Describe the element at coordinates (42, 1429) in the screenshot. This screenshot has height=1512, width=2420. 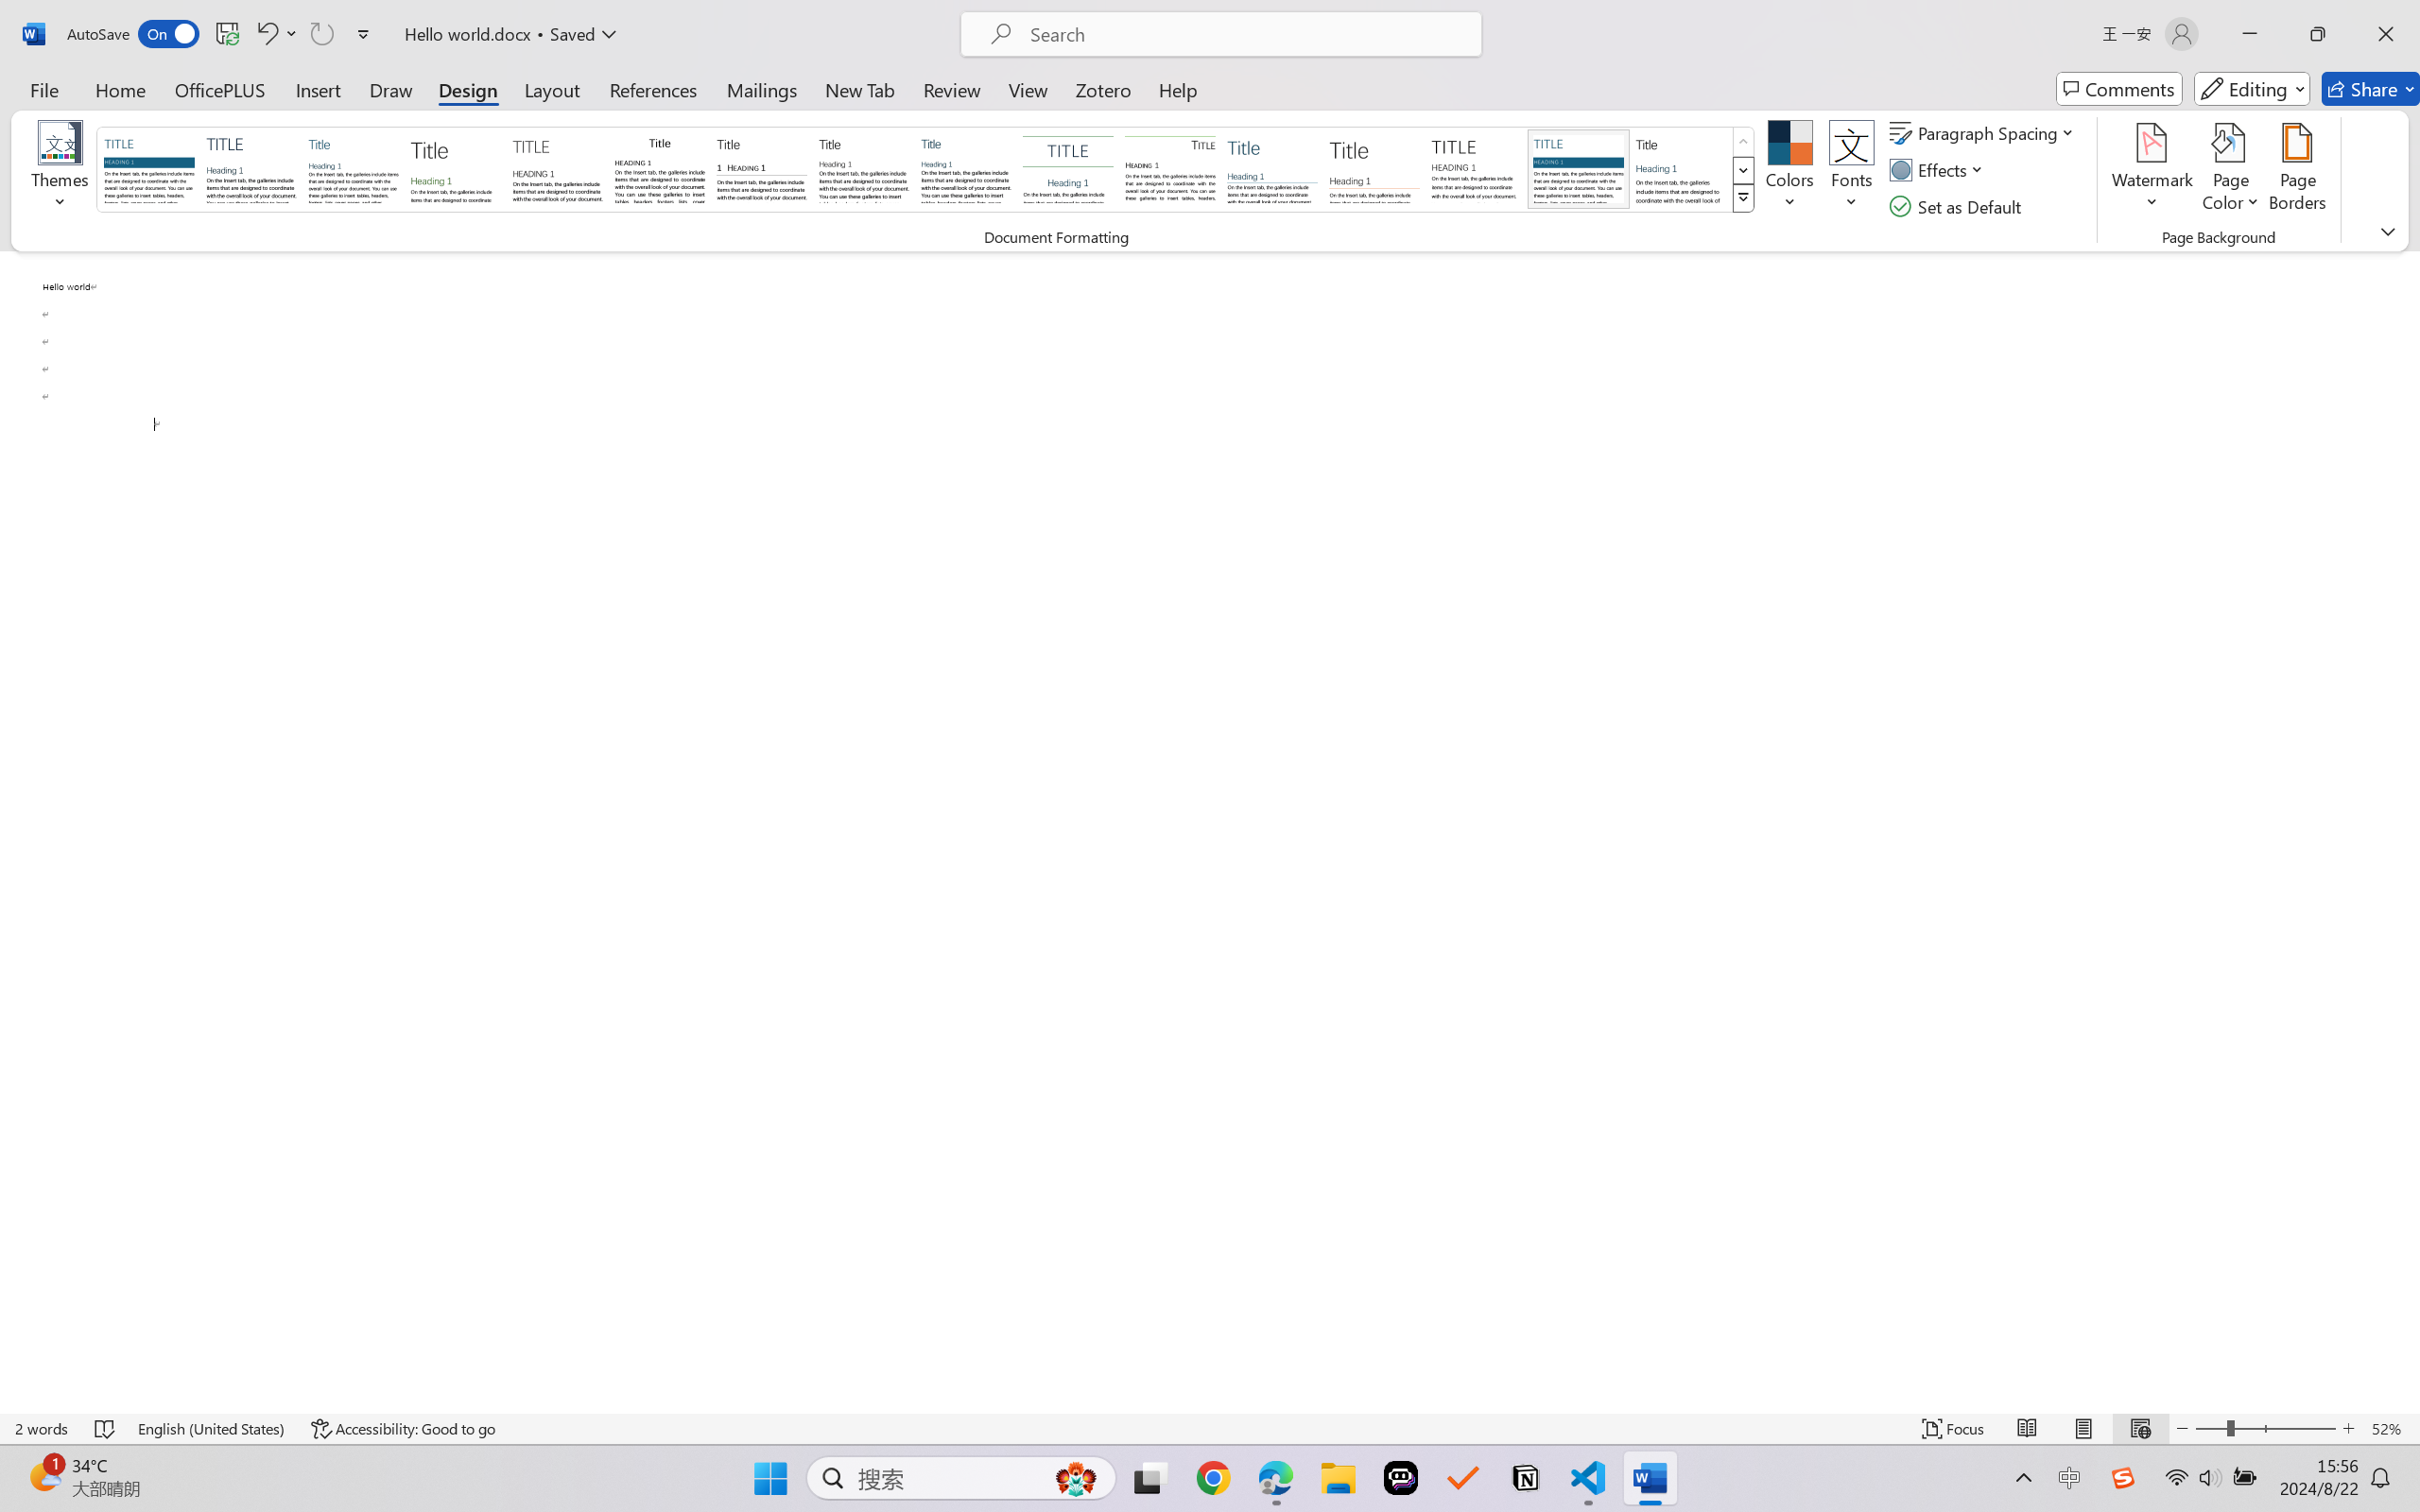
I see `Word Count 2 words` at that location.